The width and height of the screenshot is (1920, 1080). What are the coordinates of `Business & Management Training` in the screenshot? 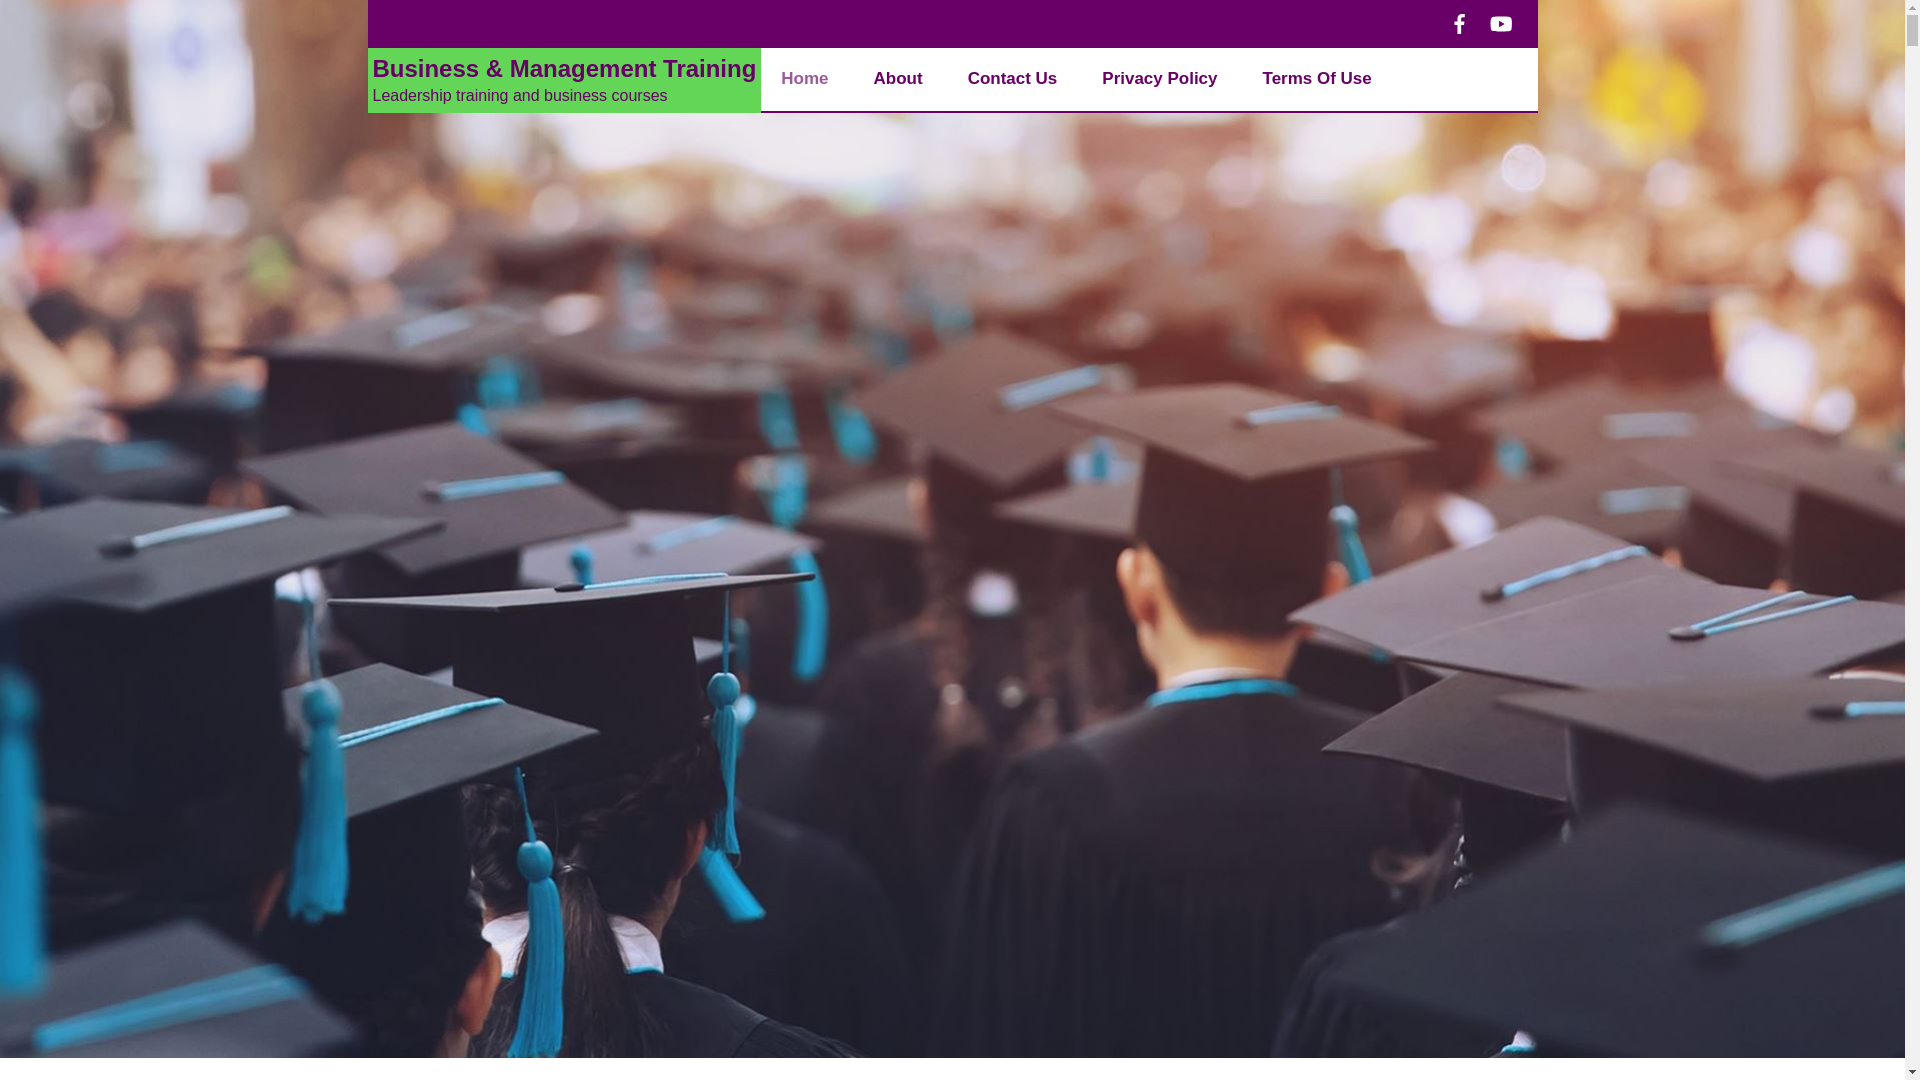 It's located at (564, 68).